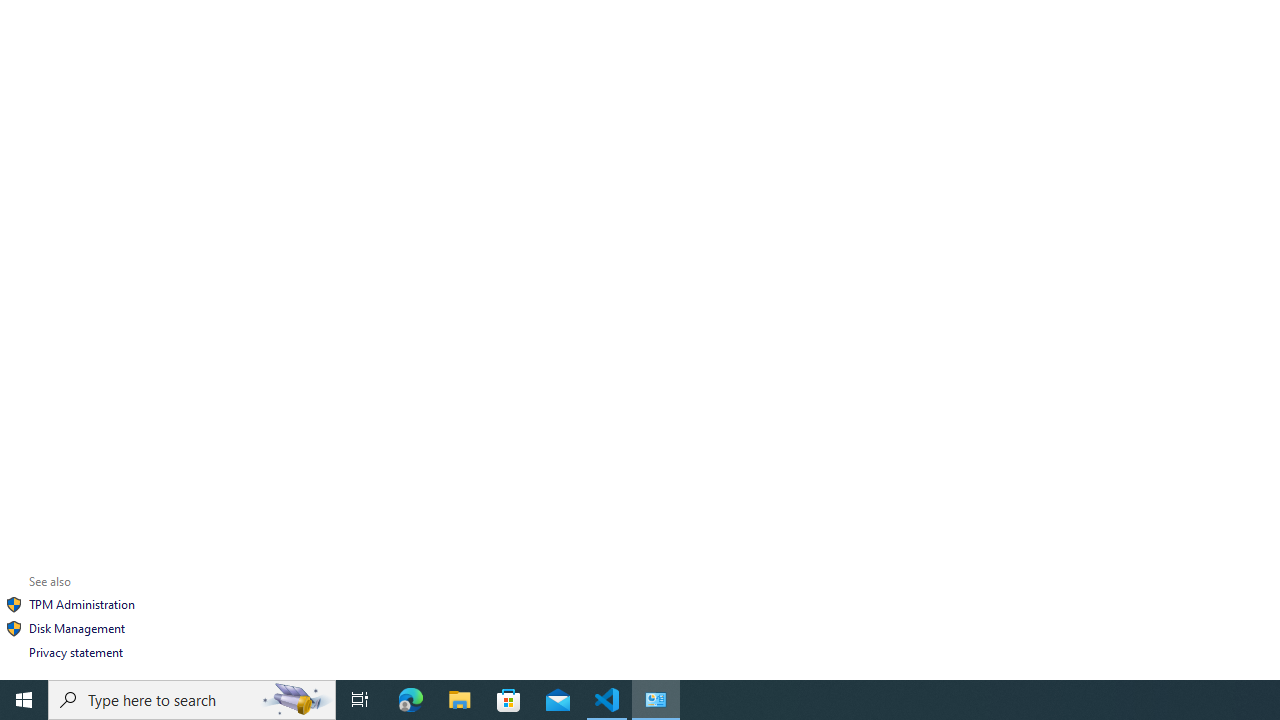 Image resolution: width=1280 pixels, height=720 pixels. I want to click on File Explorer, so click(460, 700).